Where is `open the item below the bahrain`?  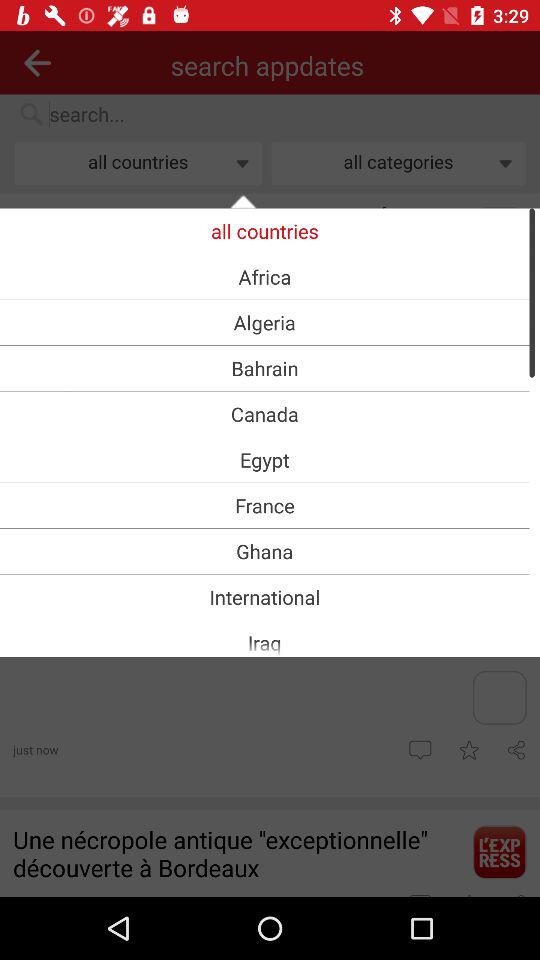 open the item below the bahrain is located at coordinates (264, 414).